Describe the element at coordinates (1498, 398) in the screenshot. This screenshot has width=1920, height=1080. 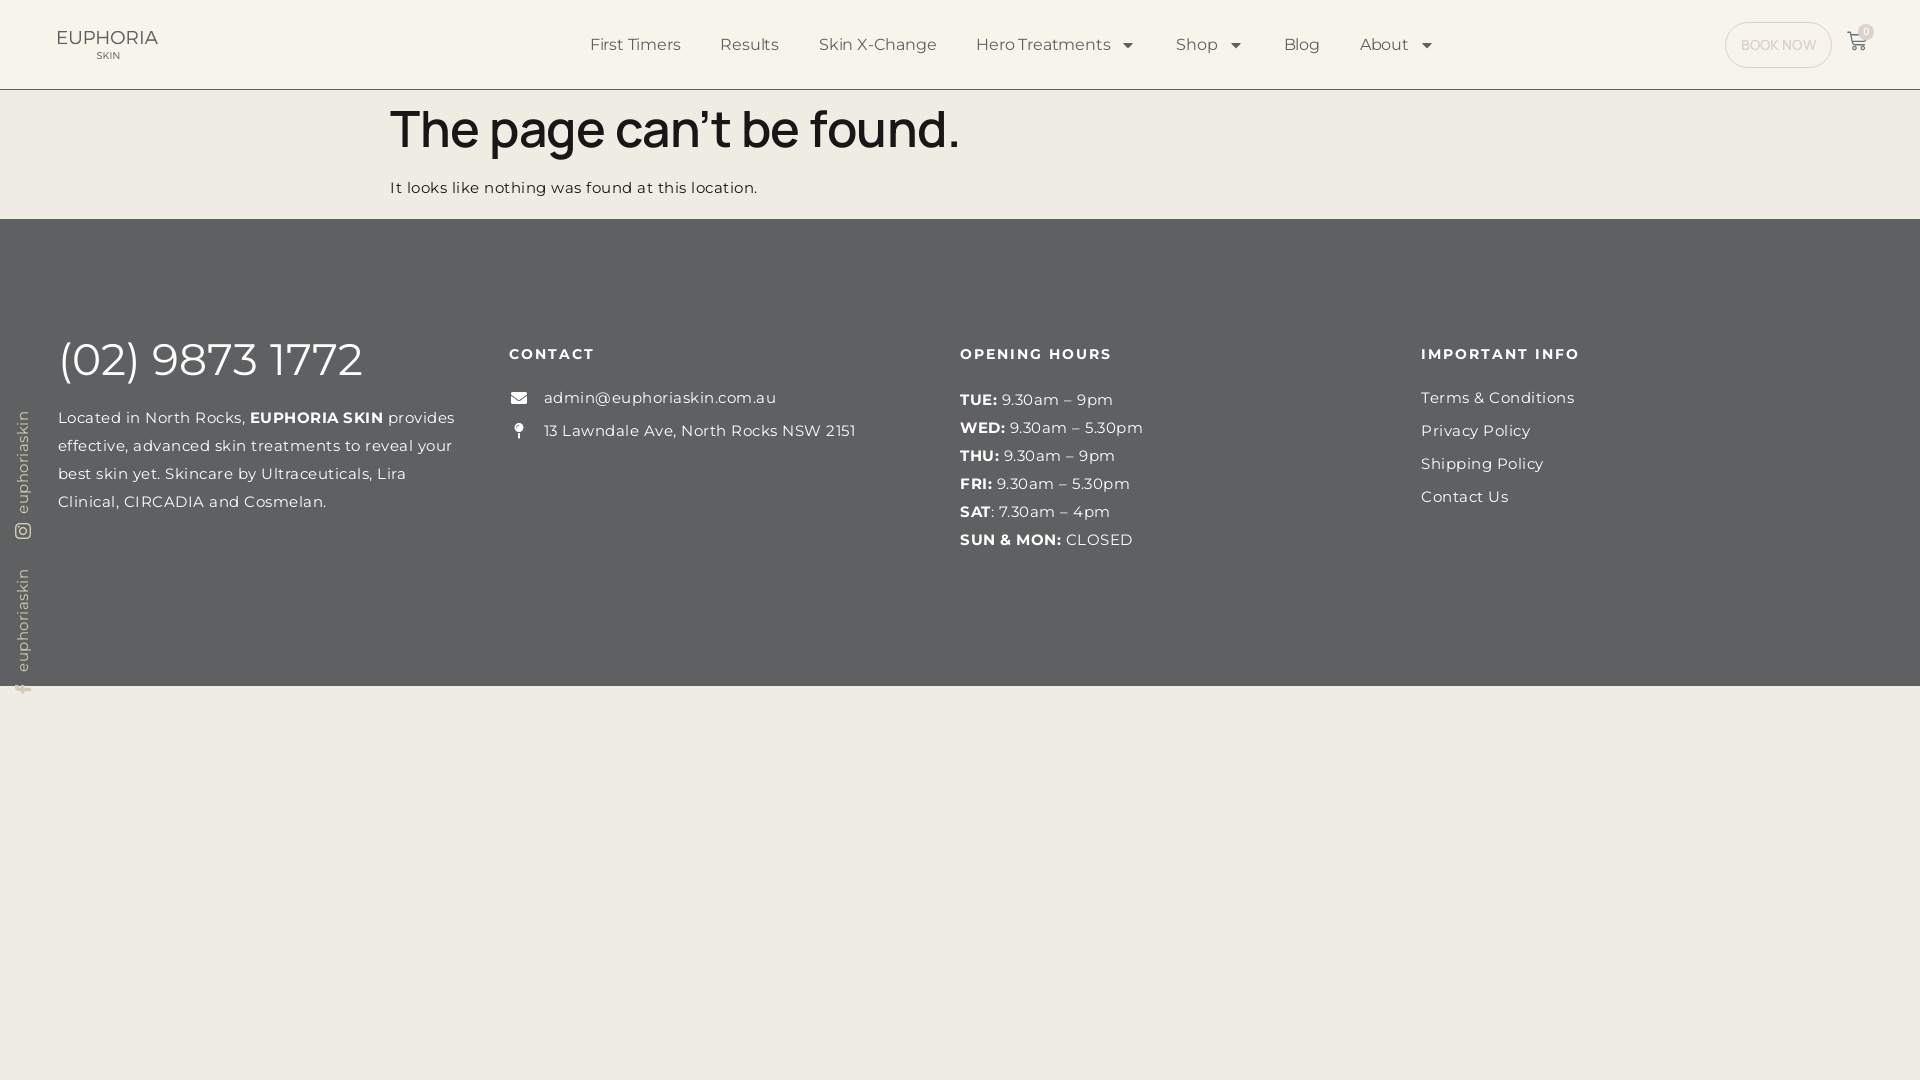
I see `Terms & Conditions` at that location.